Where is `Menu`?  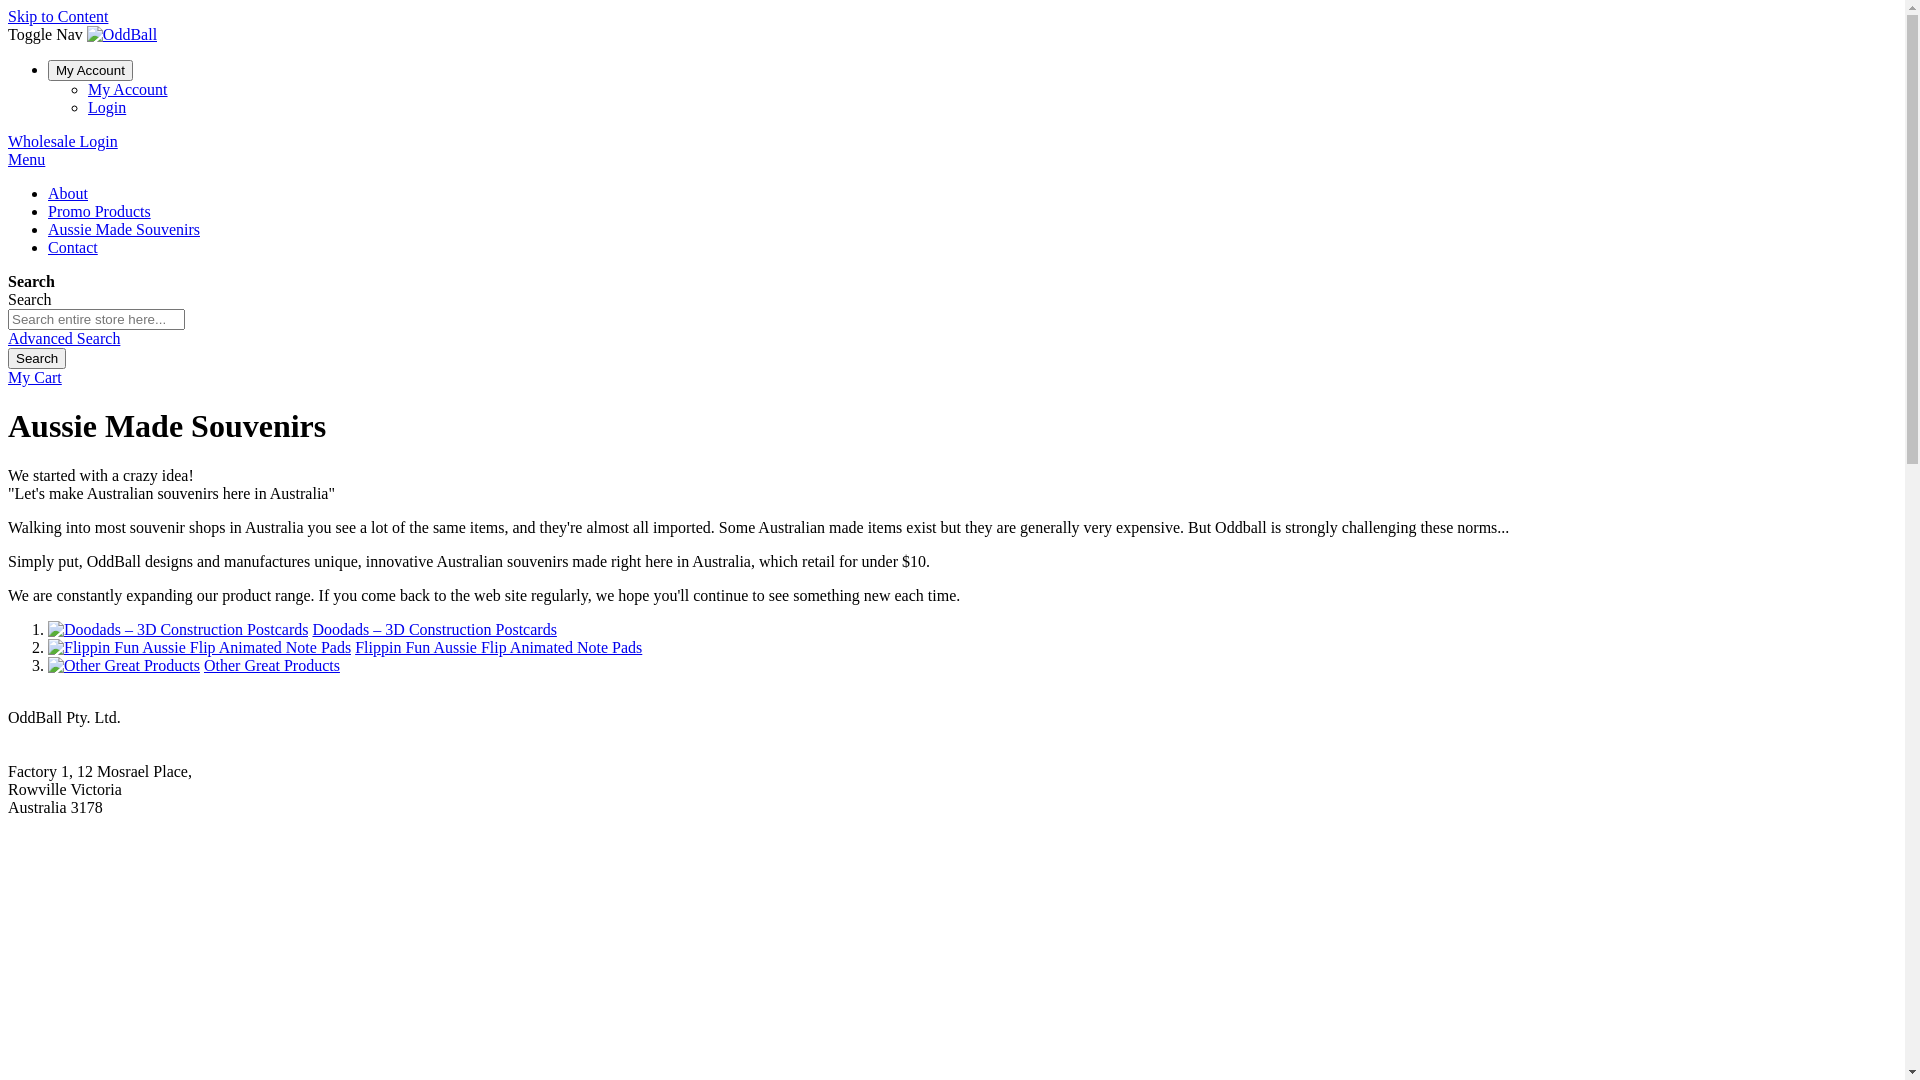 Menu is located at coordinates (26, 160).